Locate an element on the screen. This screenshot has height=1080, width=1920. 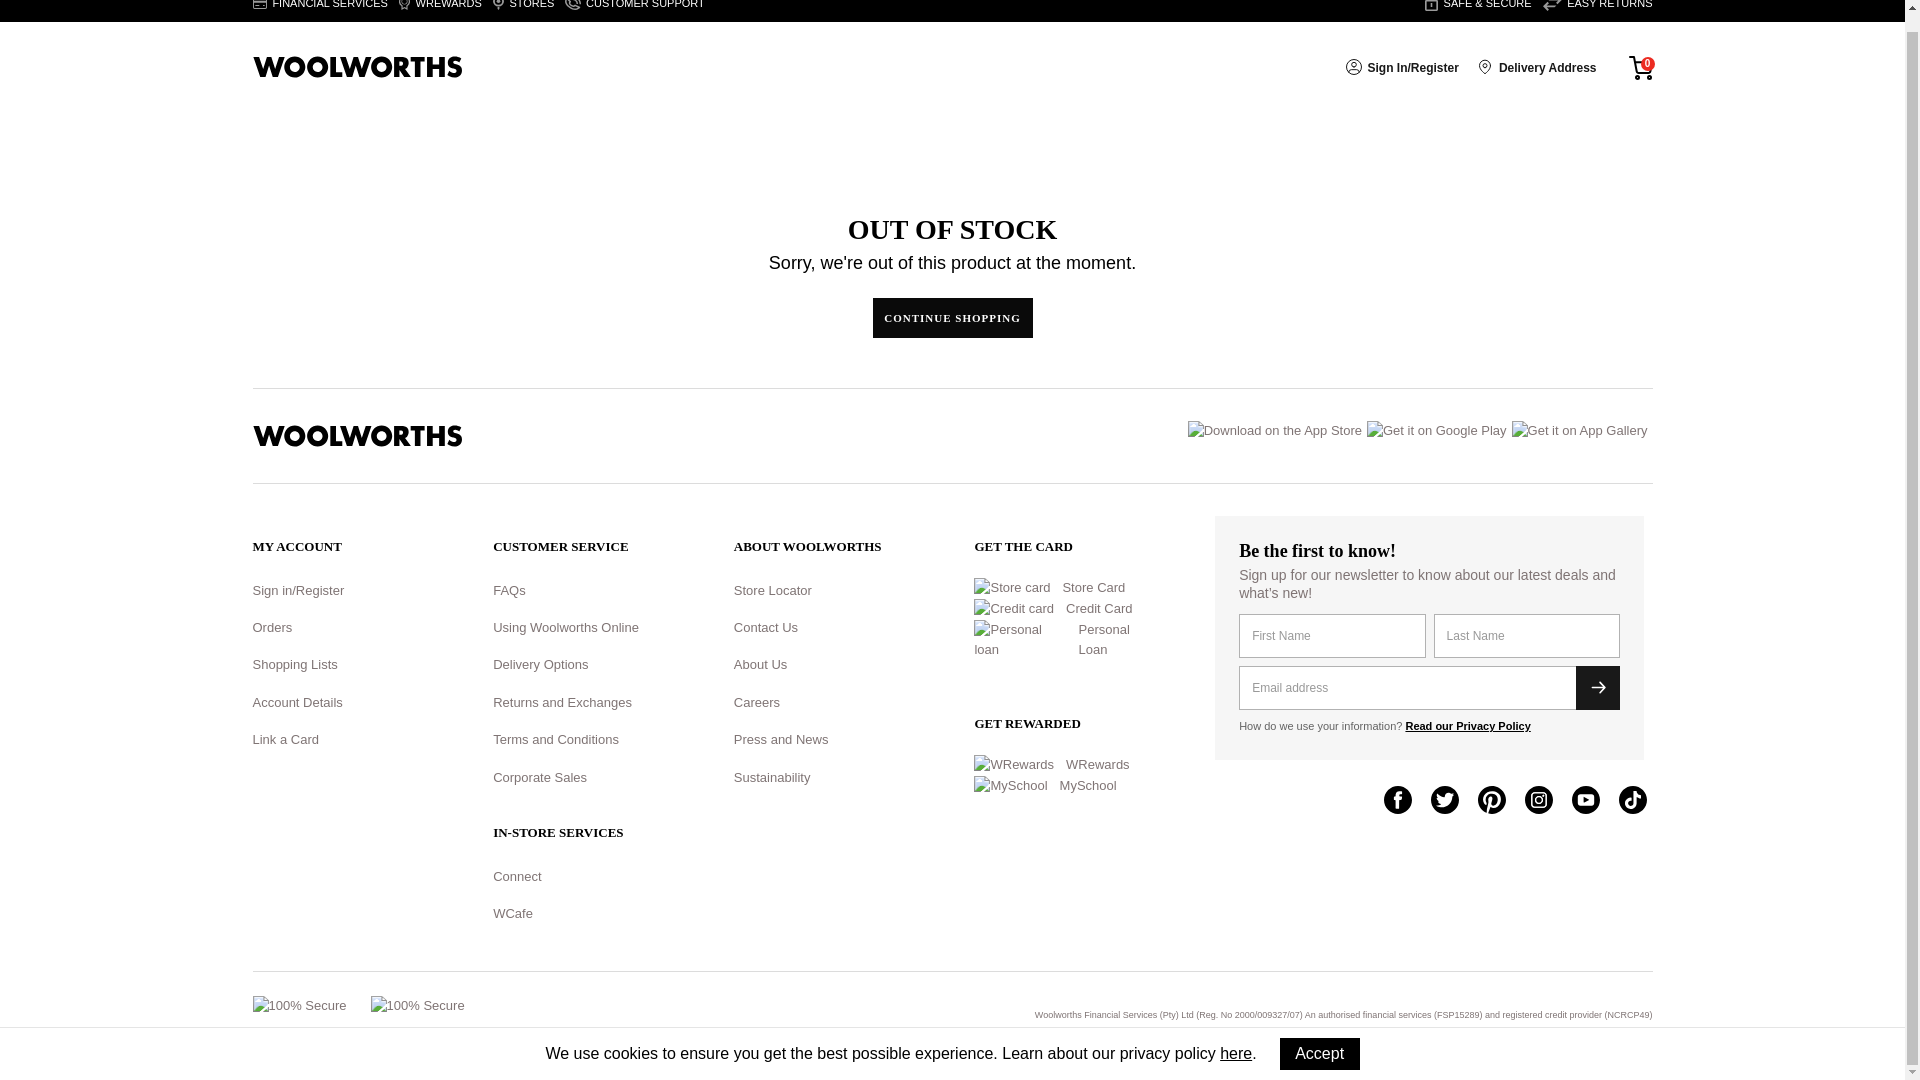
Using Woolworths Online is located at coordinates (566, 627).